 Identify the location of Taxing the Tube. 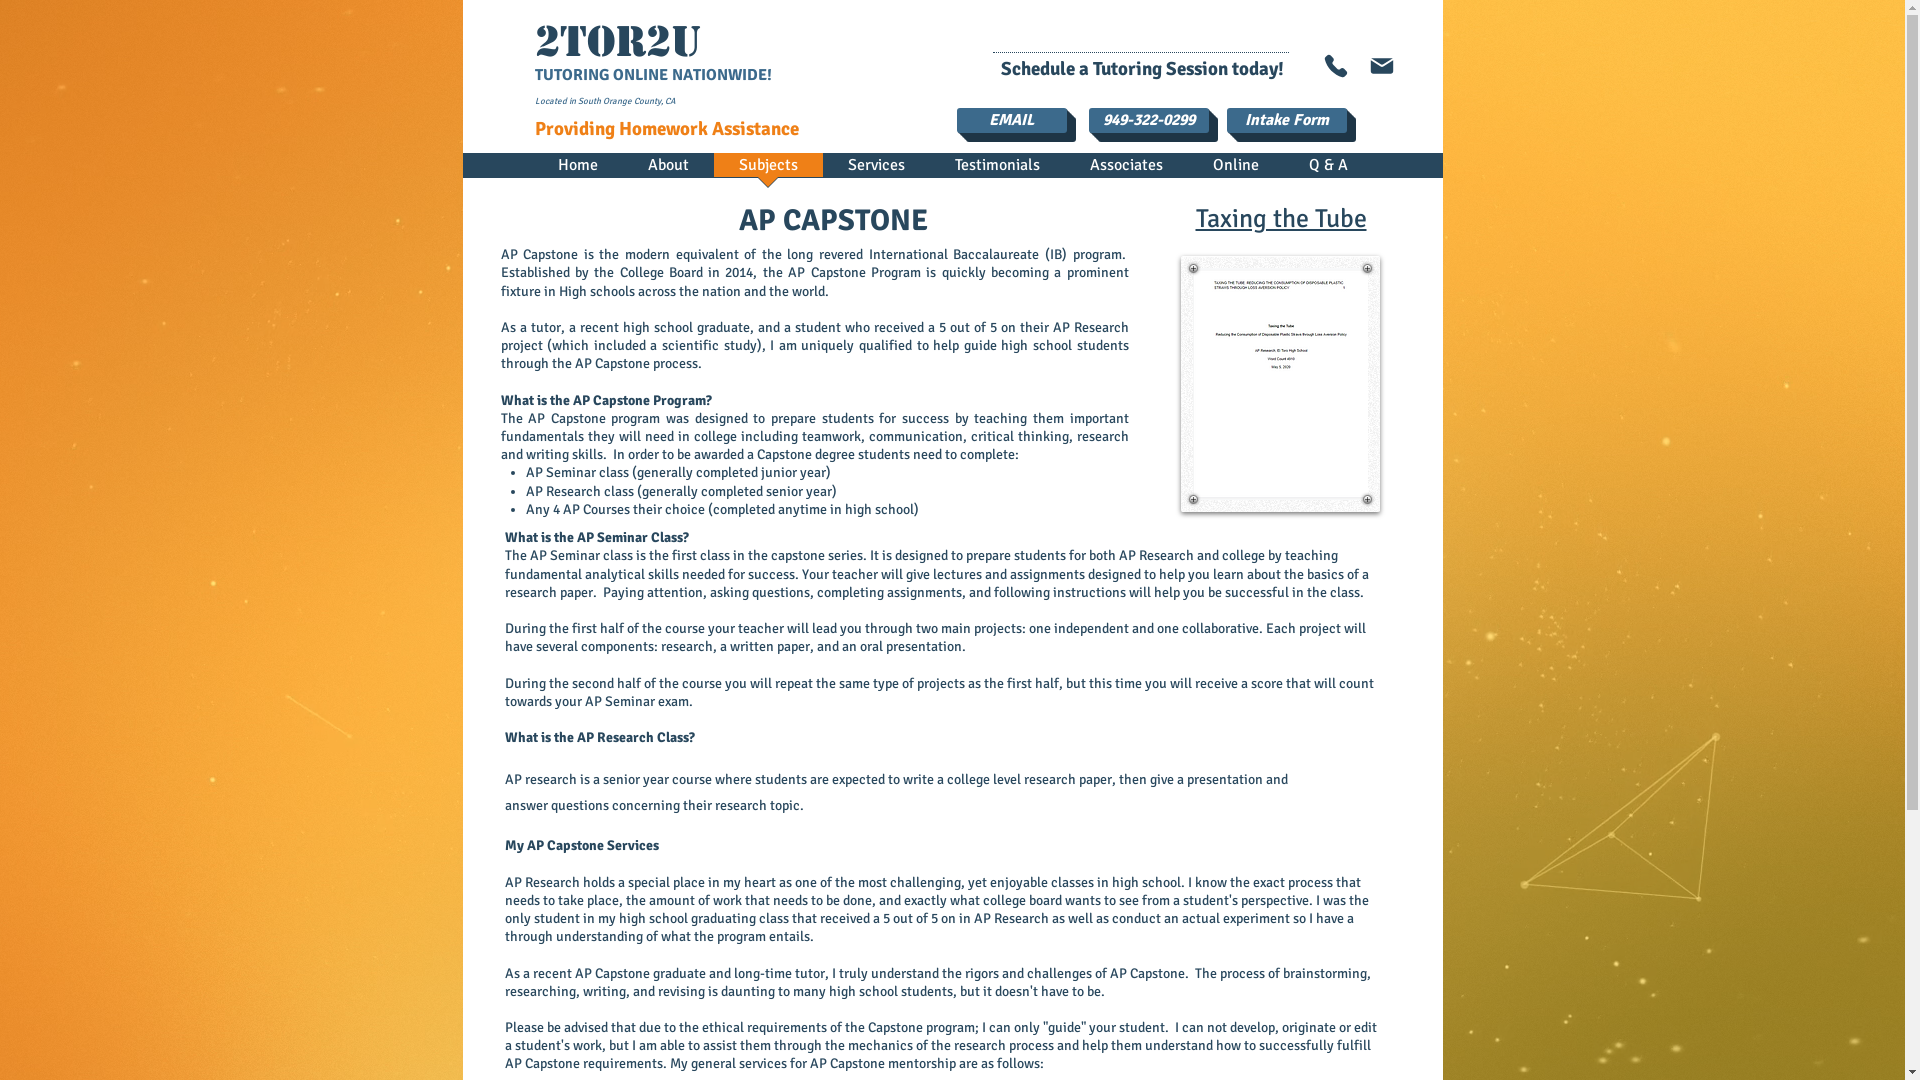
(1282, 219).